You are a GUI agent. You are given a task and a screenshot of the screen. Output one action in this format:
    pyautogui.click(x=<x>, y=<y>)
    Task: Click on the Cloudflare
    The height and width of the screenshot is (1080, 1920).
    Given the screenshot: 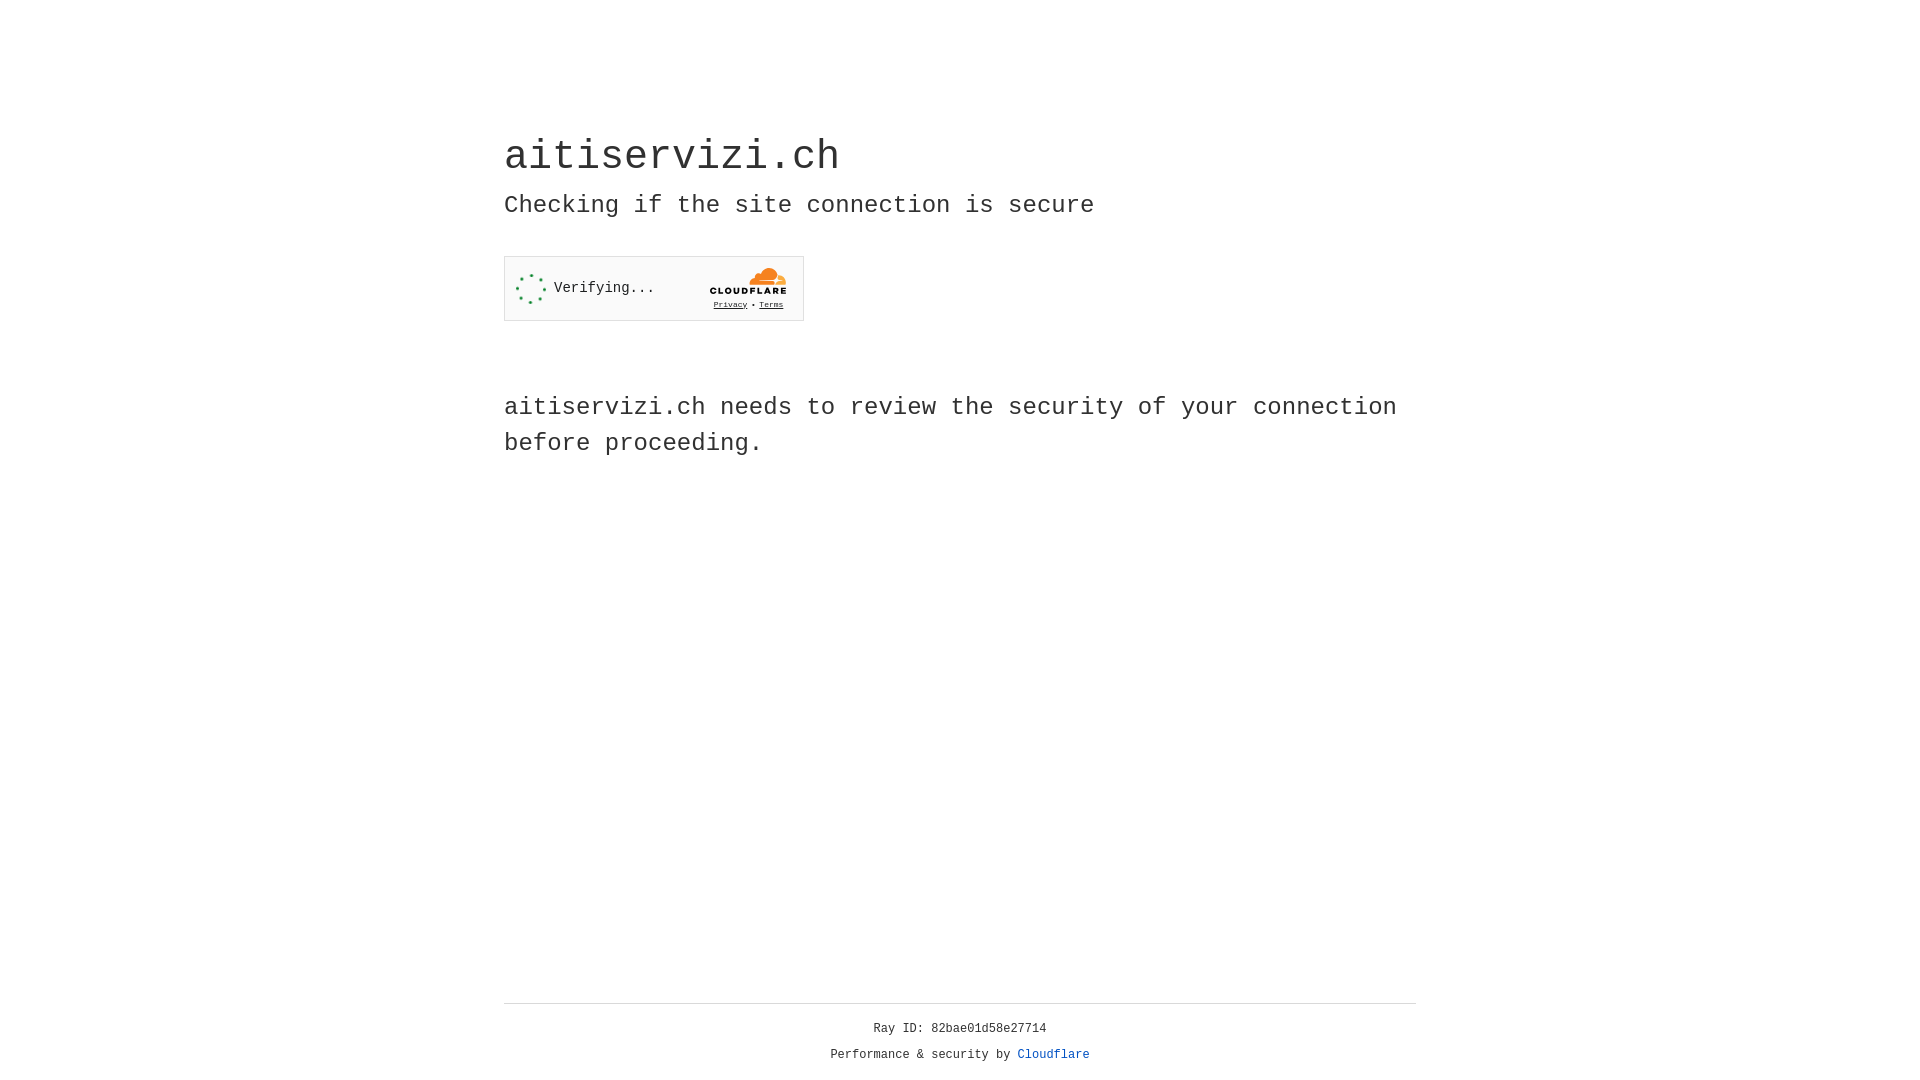 What is the action you would take?
    pyautogui.click(x=1054, y=1055)
    